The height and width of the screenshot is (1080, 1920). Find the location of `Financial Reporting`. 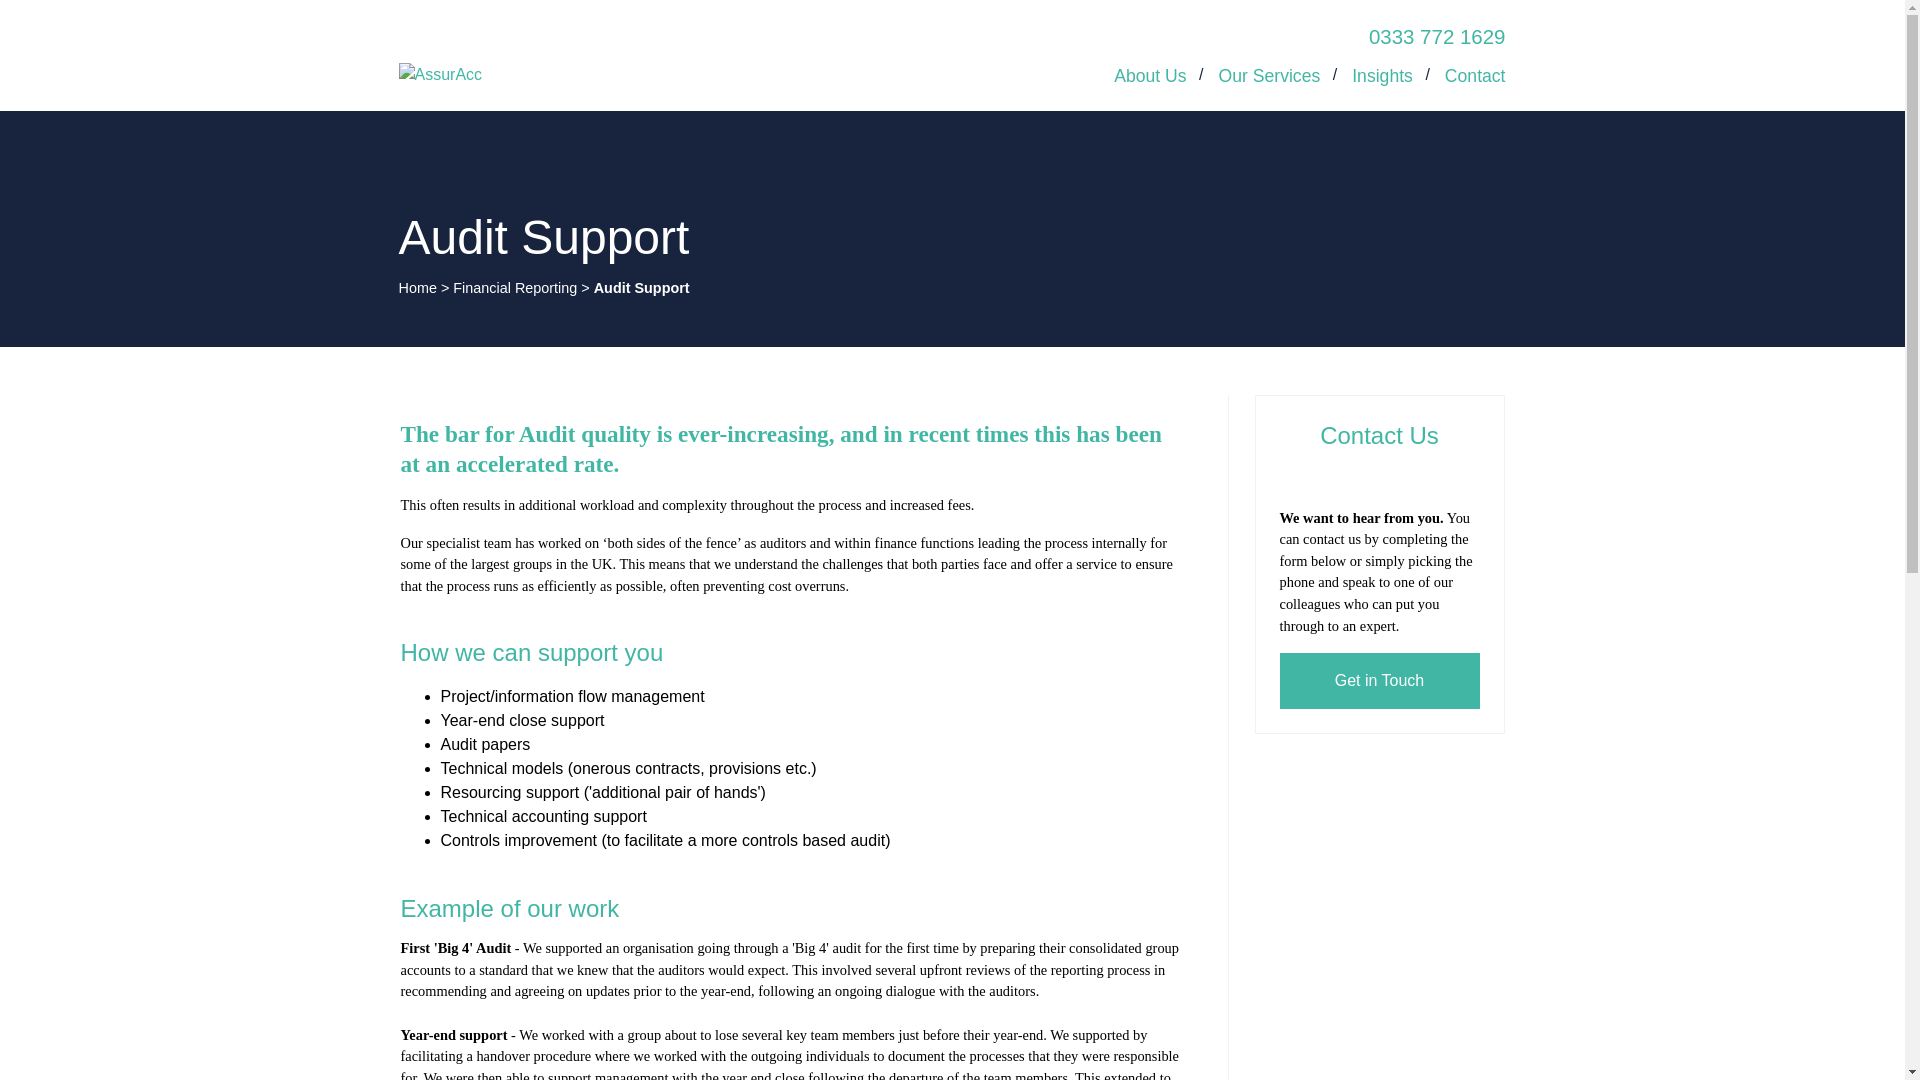

Financial Reporting is located at coordinates (515, 287).